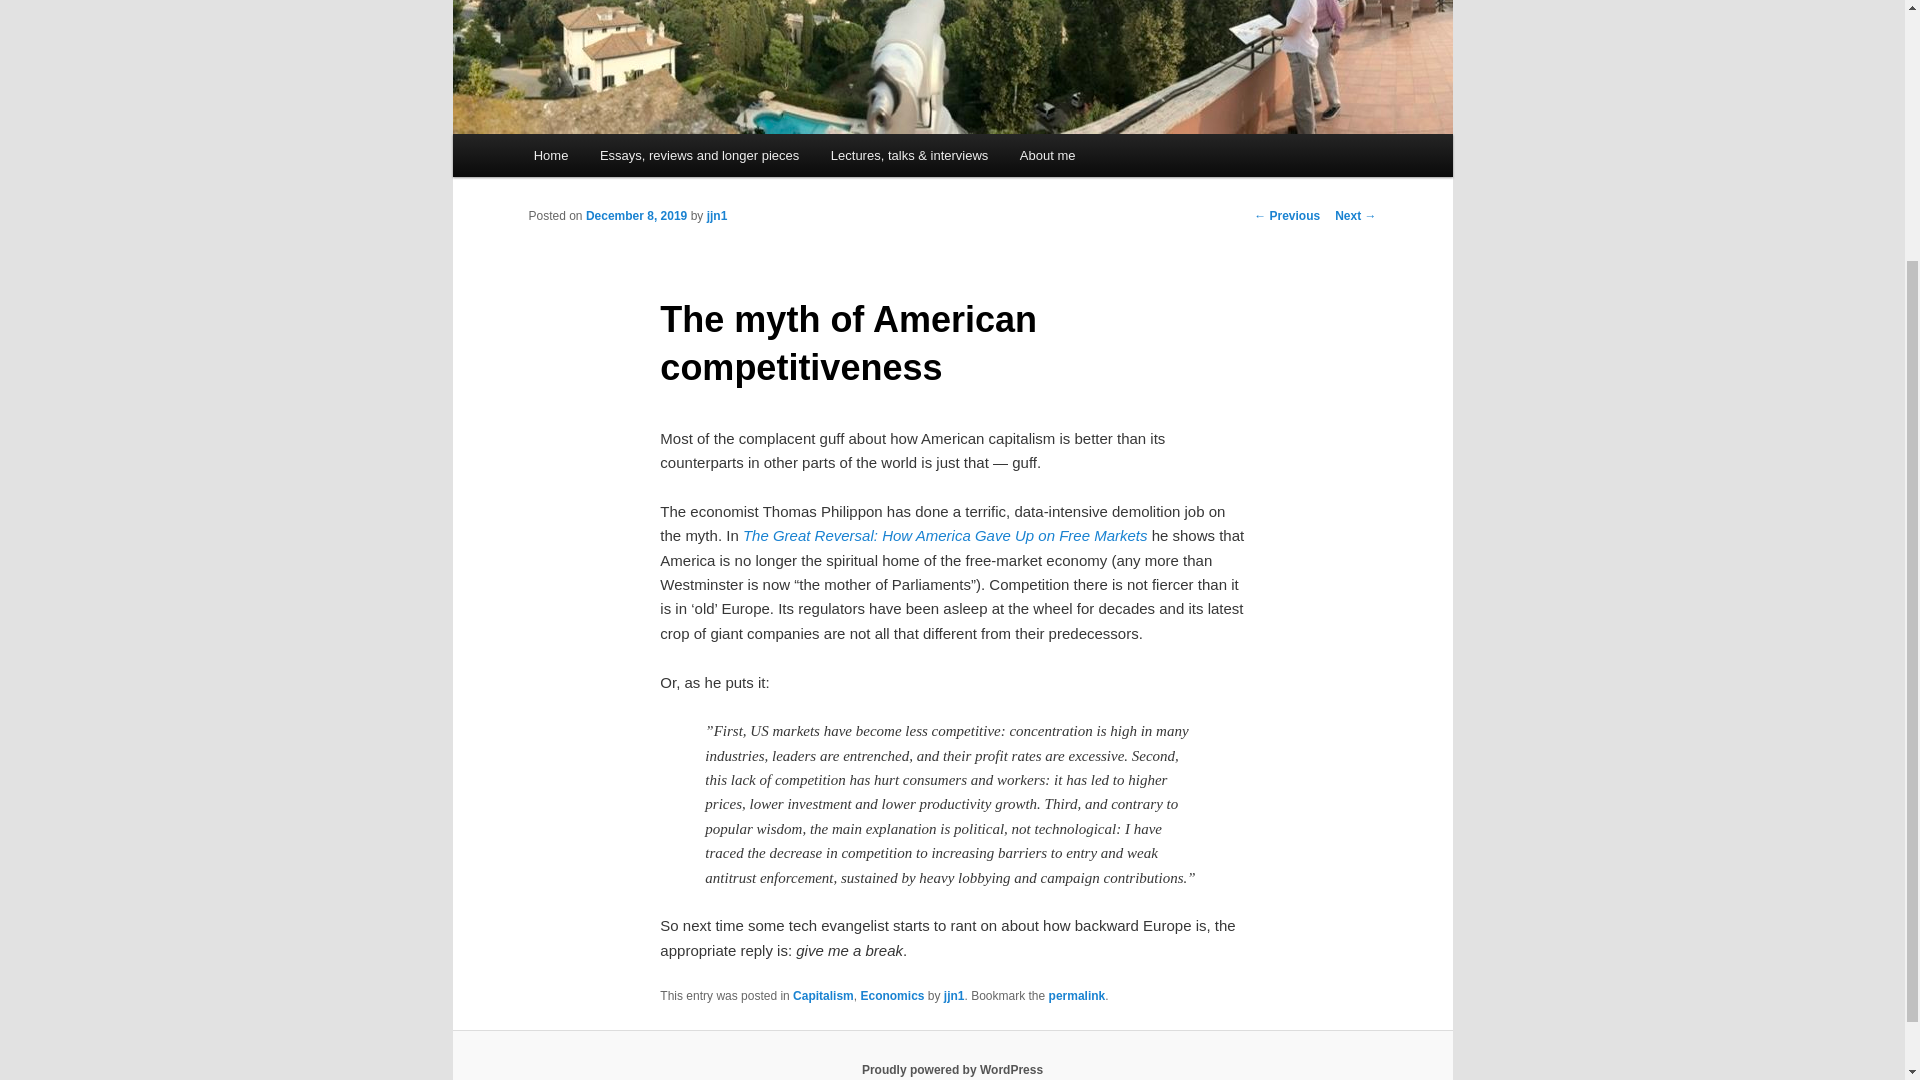 This screenshot has width=1920, height=1080. What do you see at coordinates (946, 536) in the screenshot?
I see `The Great Reversal: How America Gave Up on Free Markets` at bounding box center [946, 536].